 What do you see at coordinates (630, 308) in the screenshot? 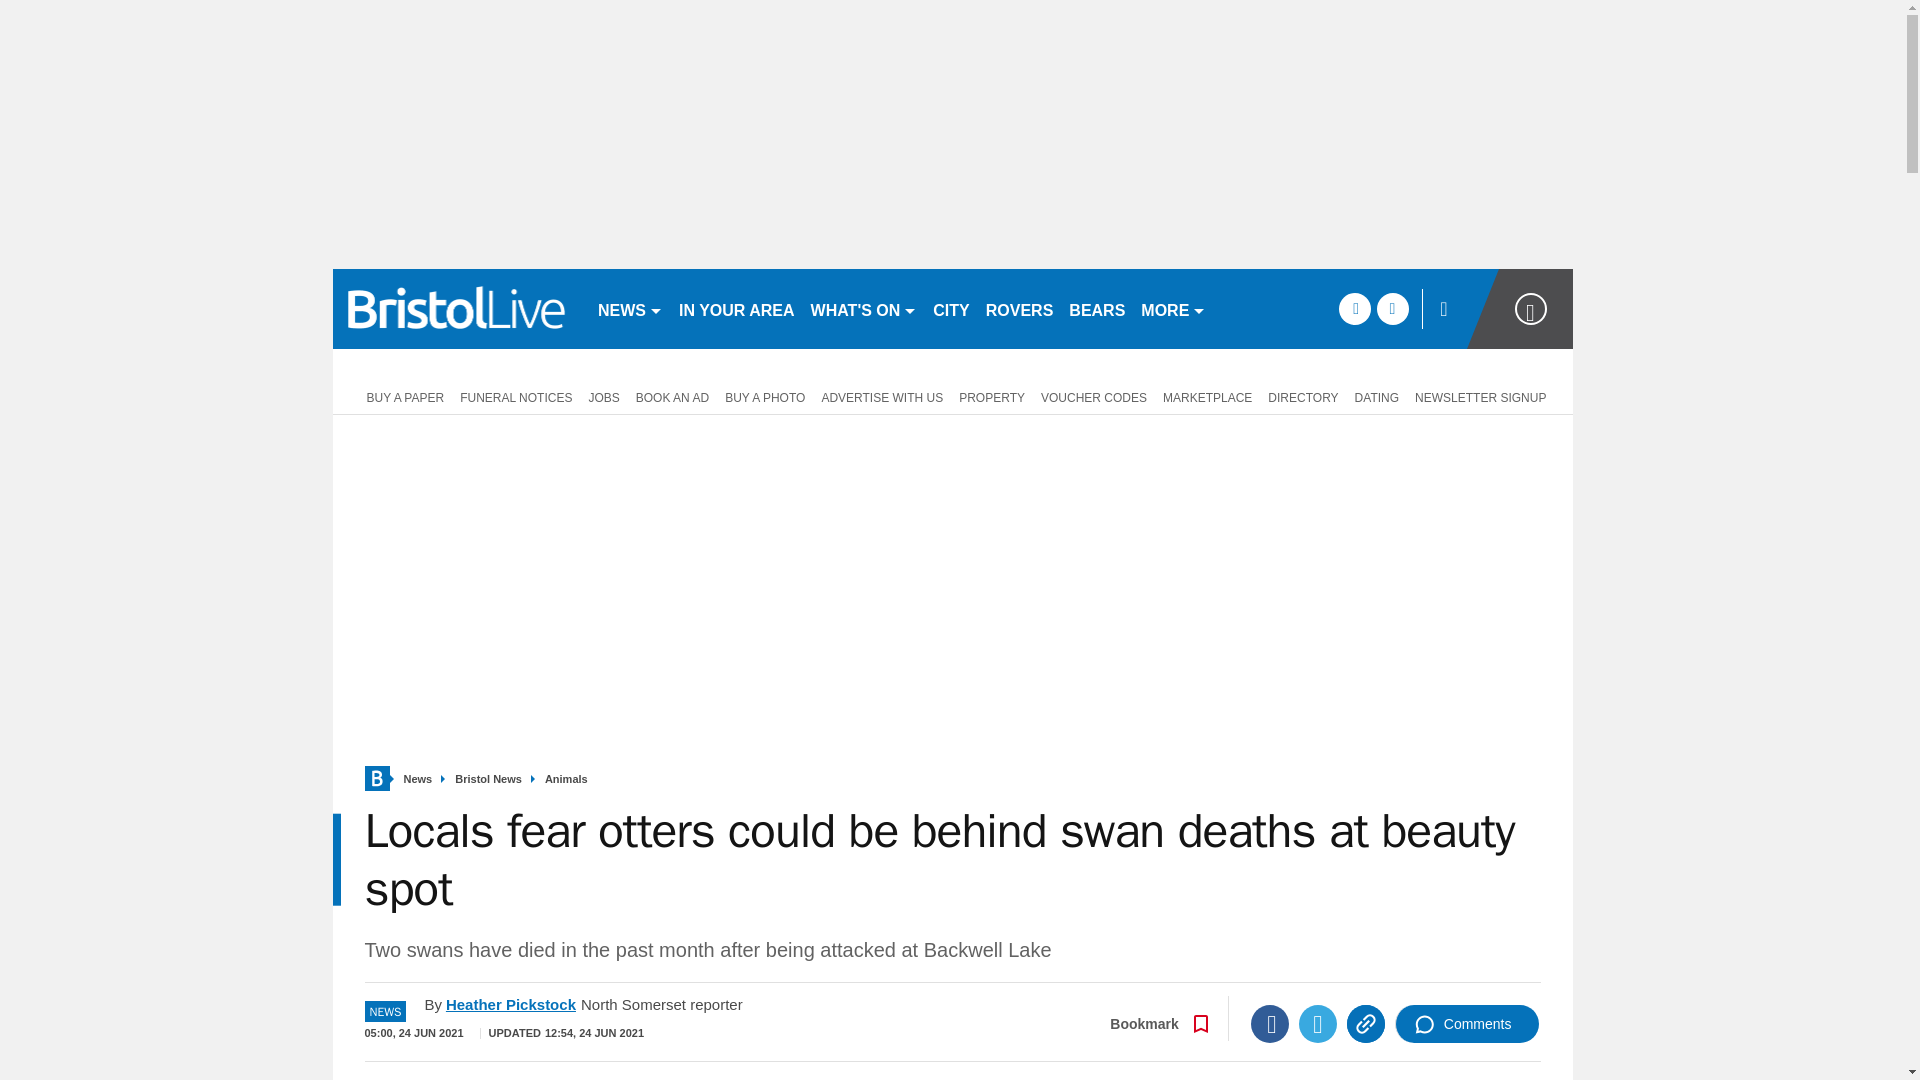
I see `NEWS` at bounding box center [630, 308].